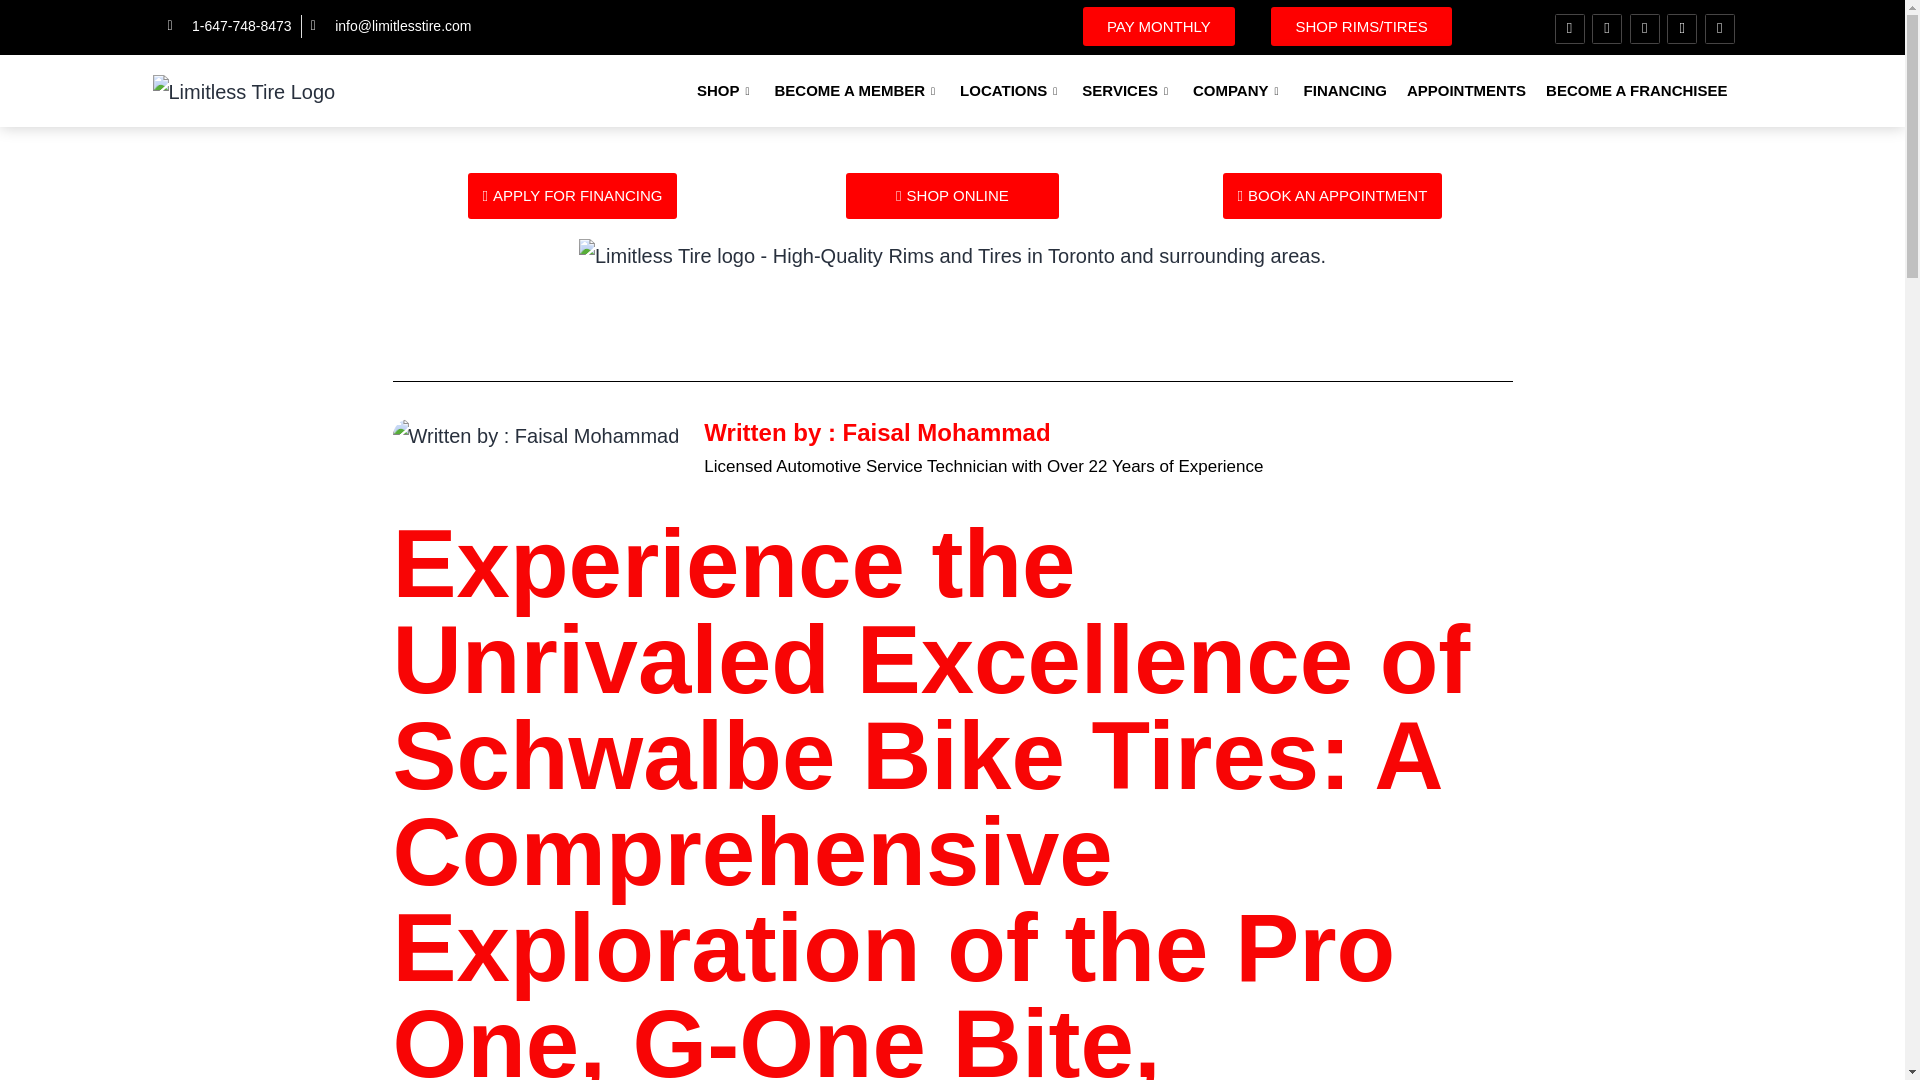  What do you see at coordinates (230, 26) in the screenshot?
I see `1-647-748-8473` at bounding box center [230, 26].